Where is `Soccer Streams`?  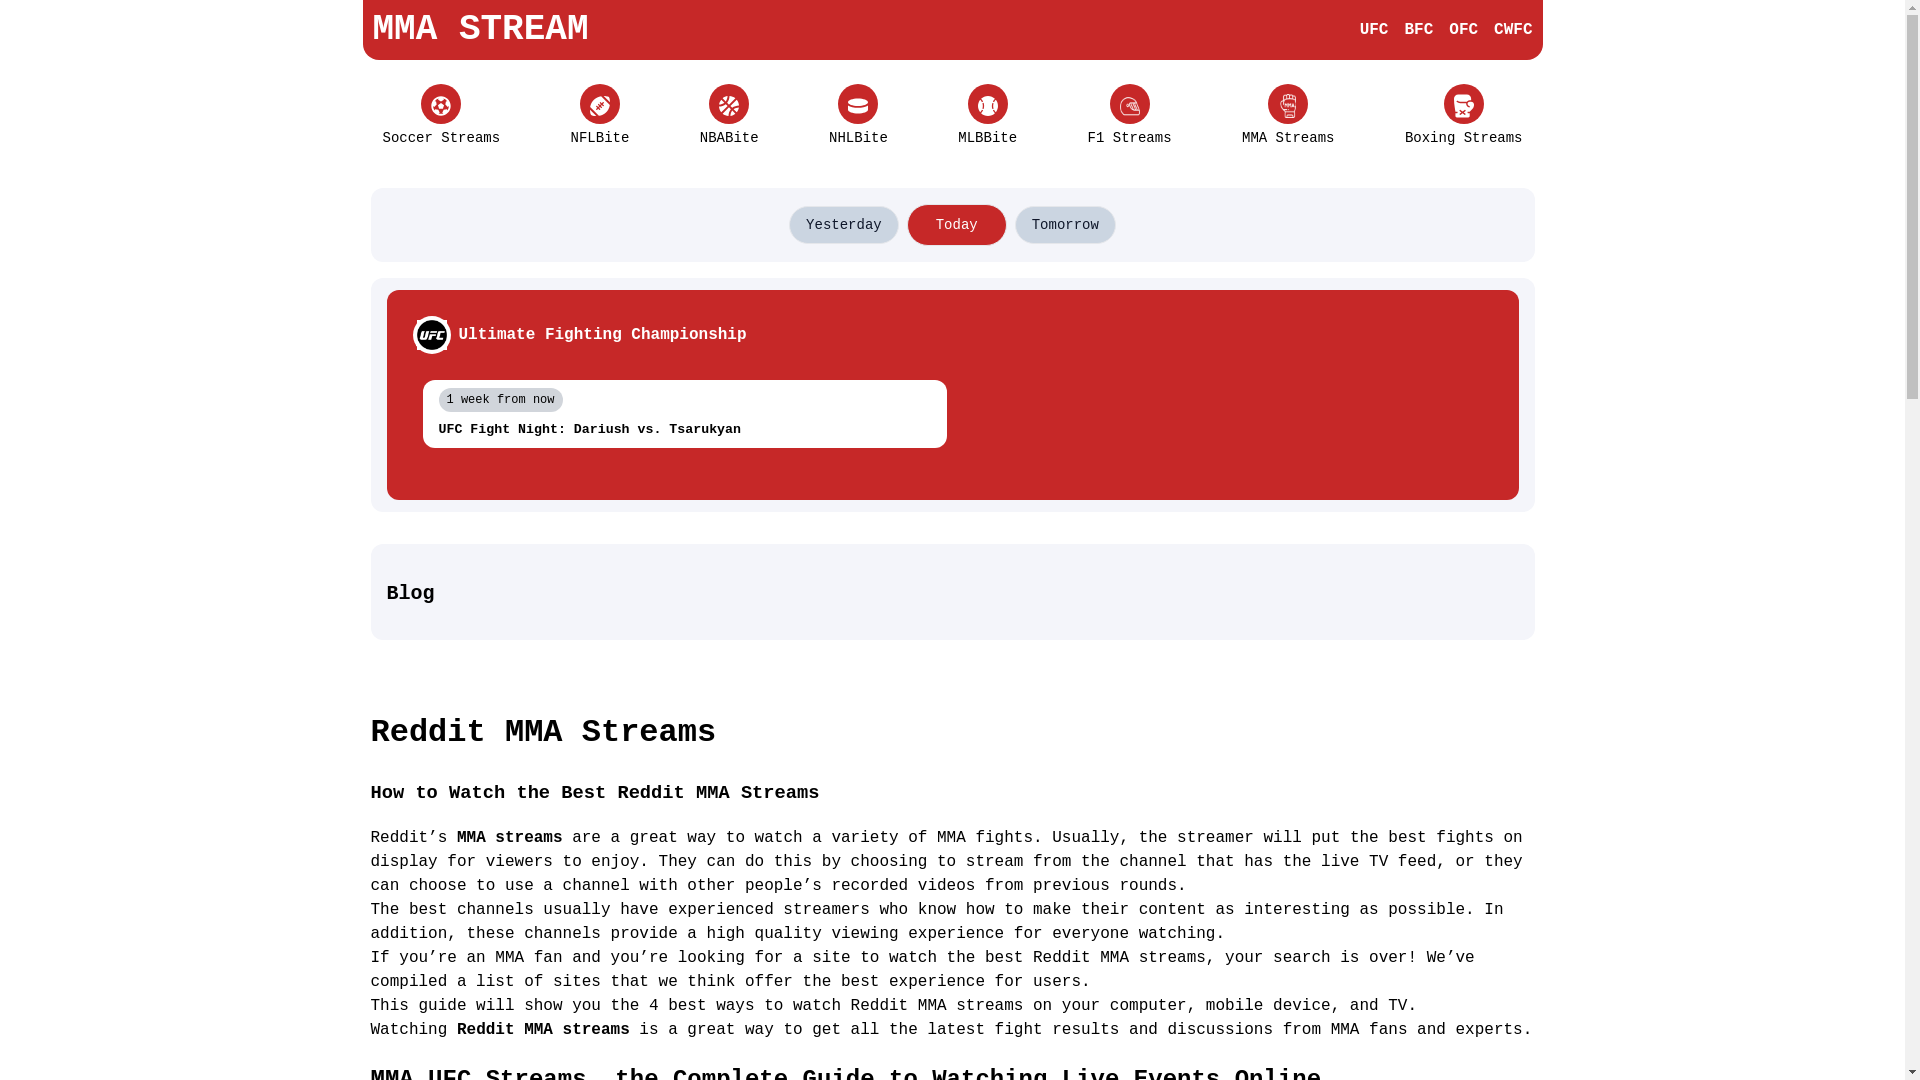
Soccer Streams is located at coordinates (441, 116).